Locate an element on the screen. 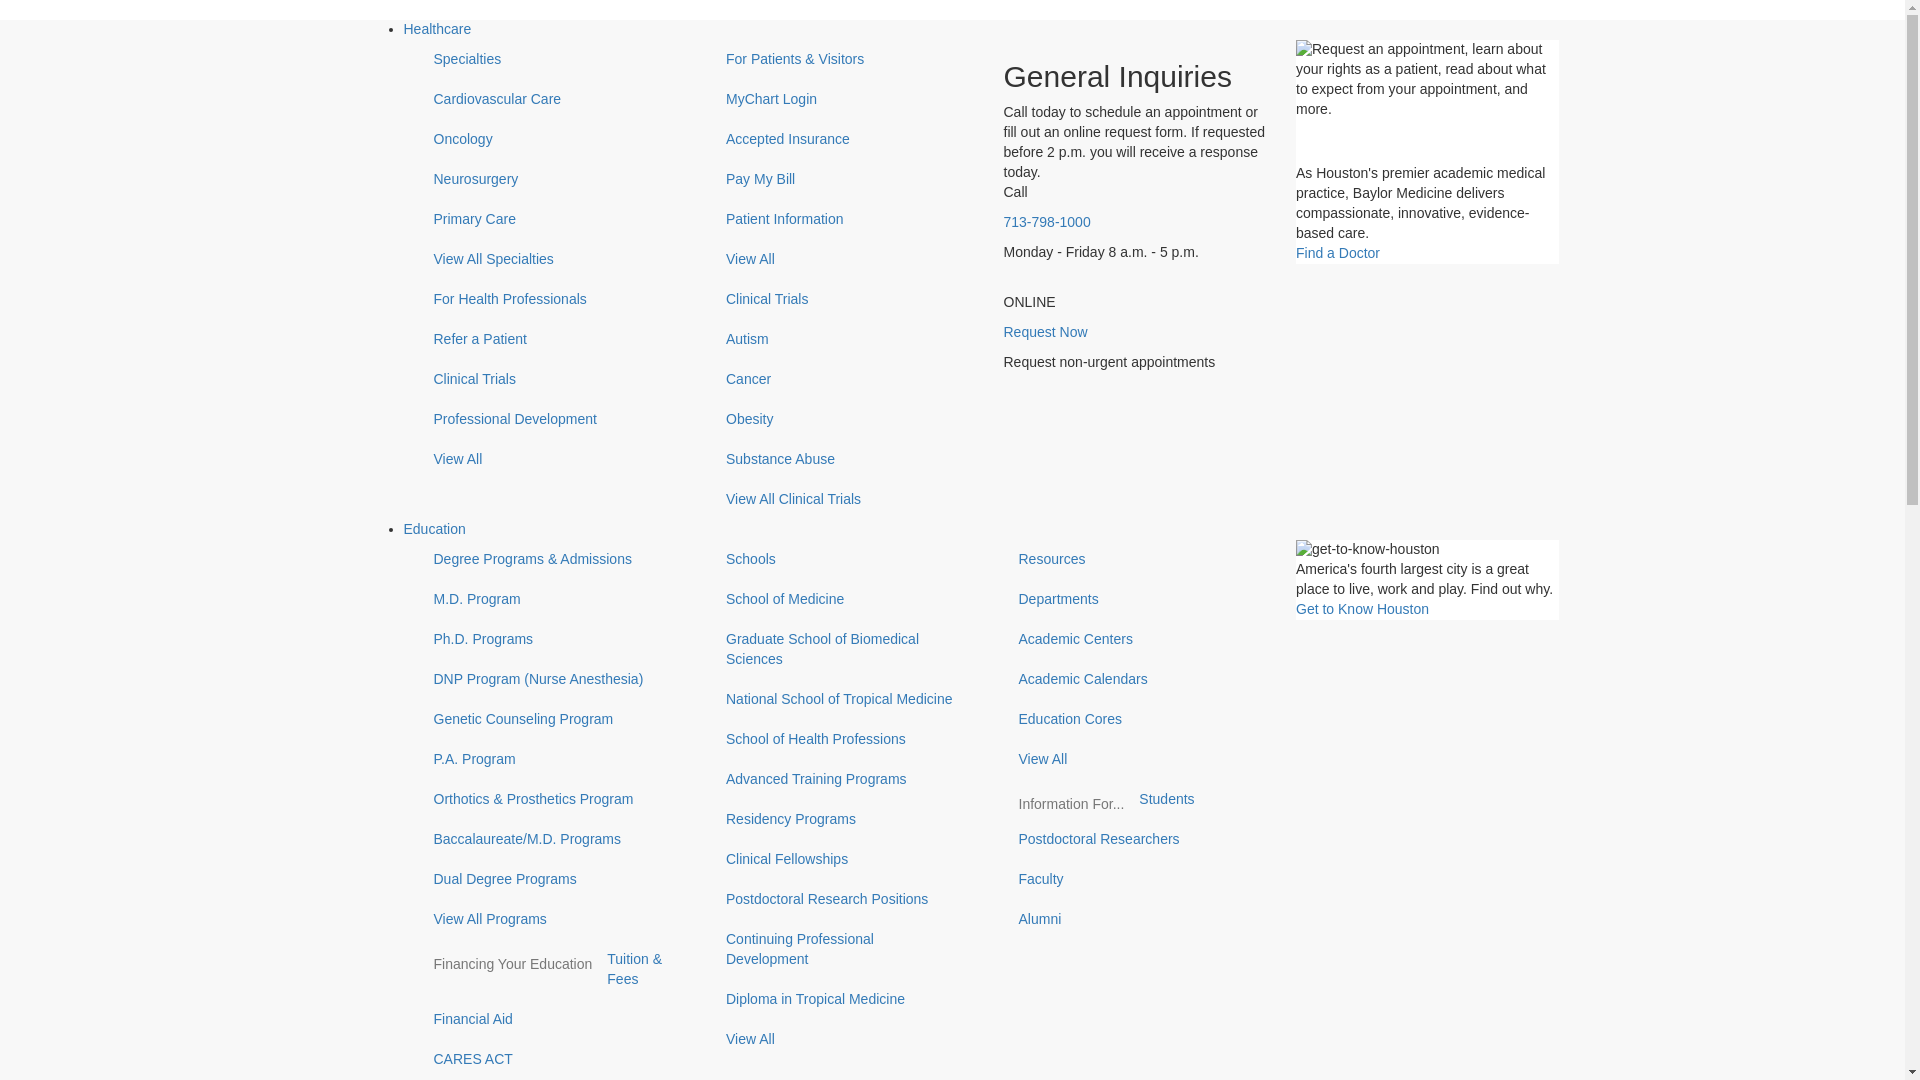 Image resolution: width=1920 pixels, height=1080 pixels. View All is located at coordinates (550, 459).